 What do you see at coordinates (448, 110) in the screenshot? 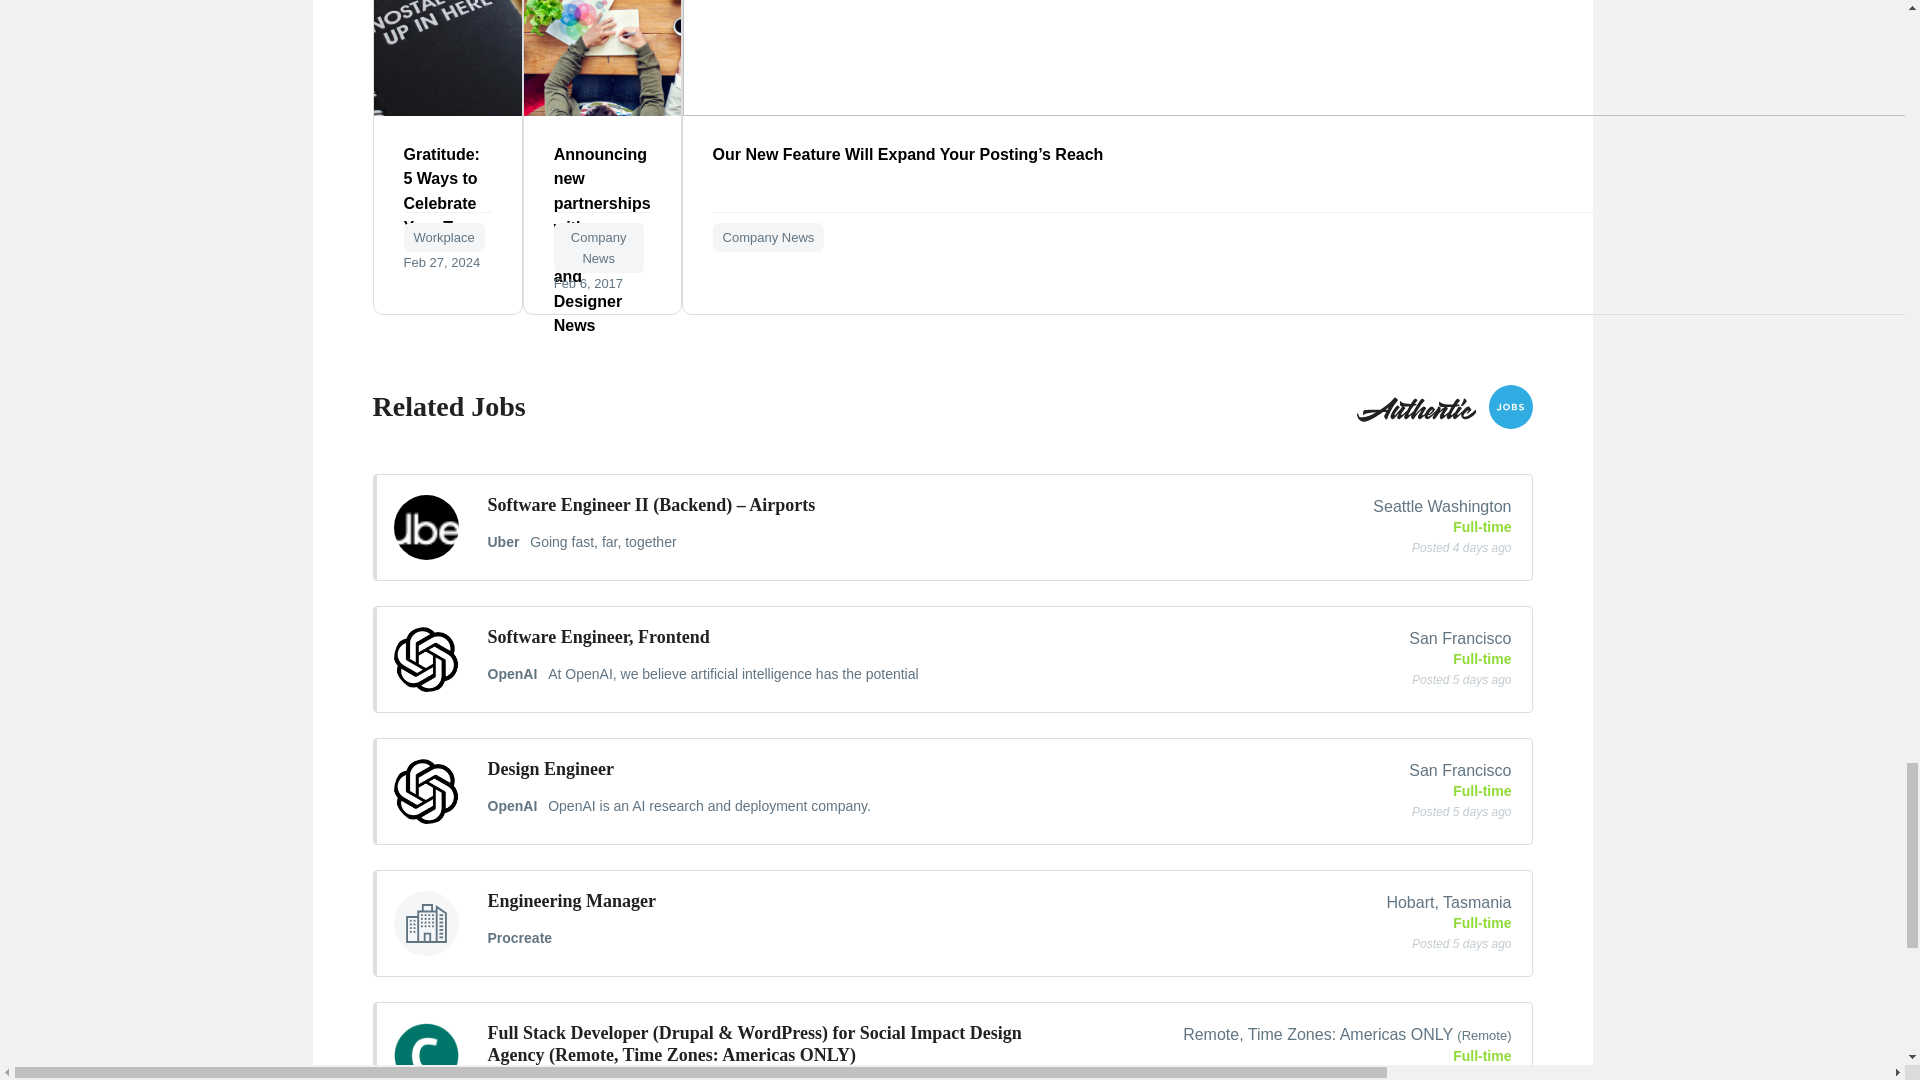
I see `Gratitude: 5 Ways to Celebrate Your Team` at bounding box center [448, 110].